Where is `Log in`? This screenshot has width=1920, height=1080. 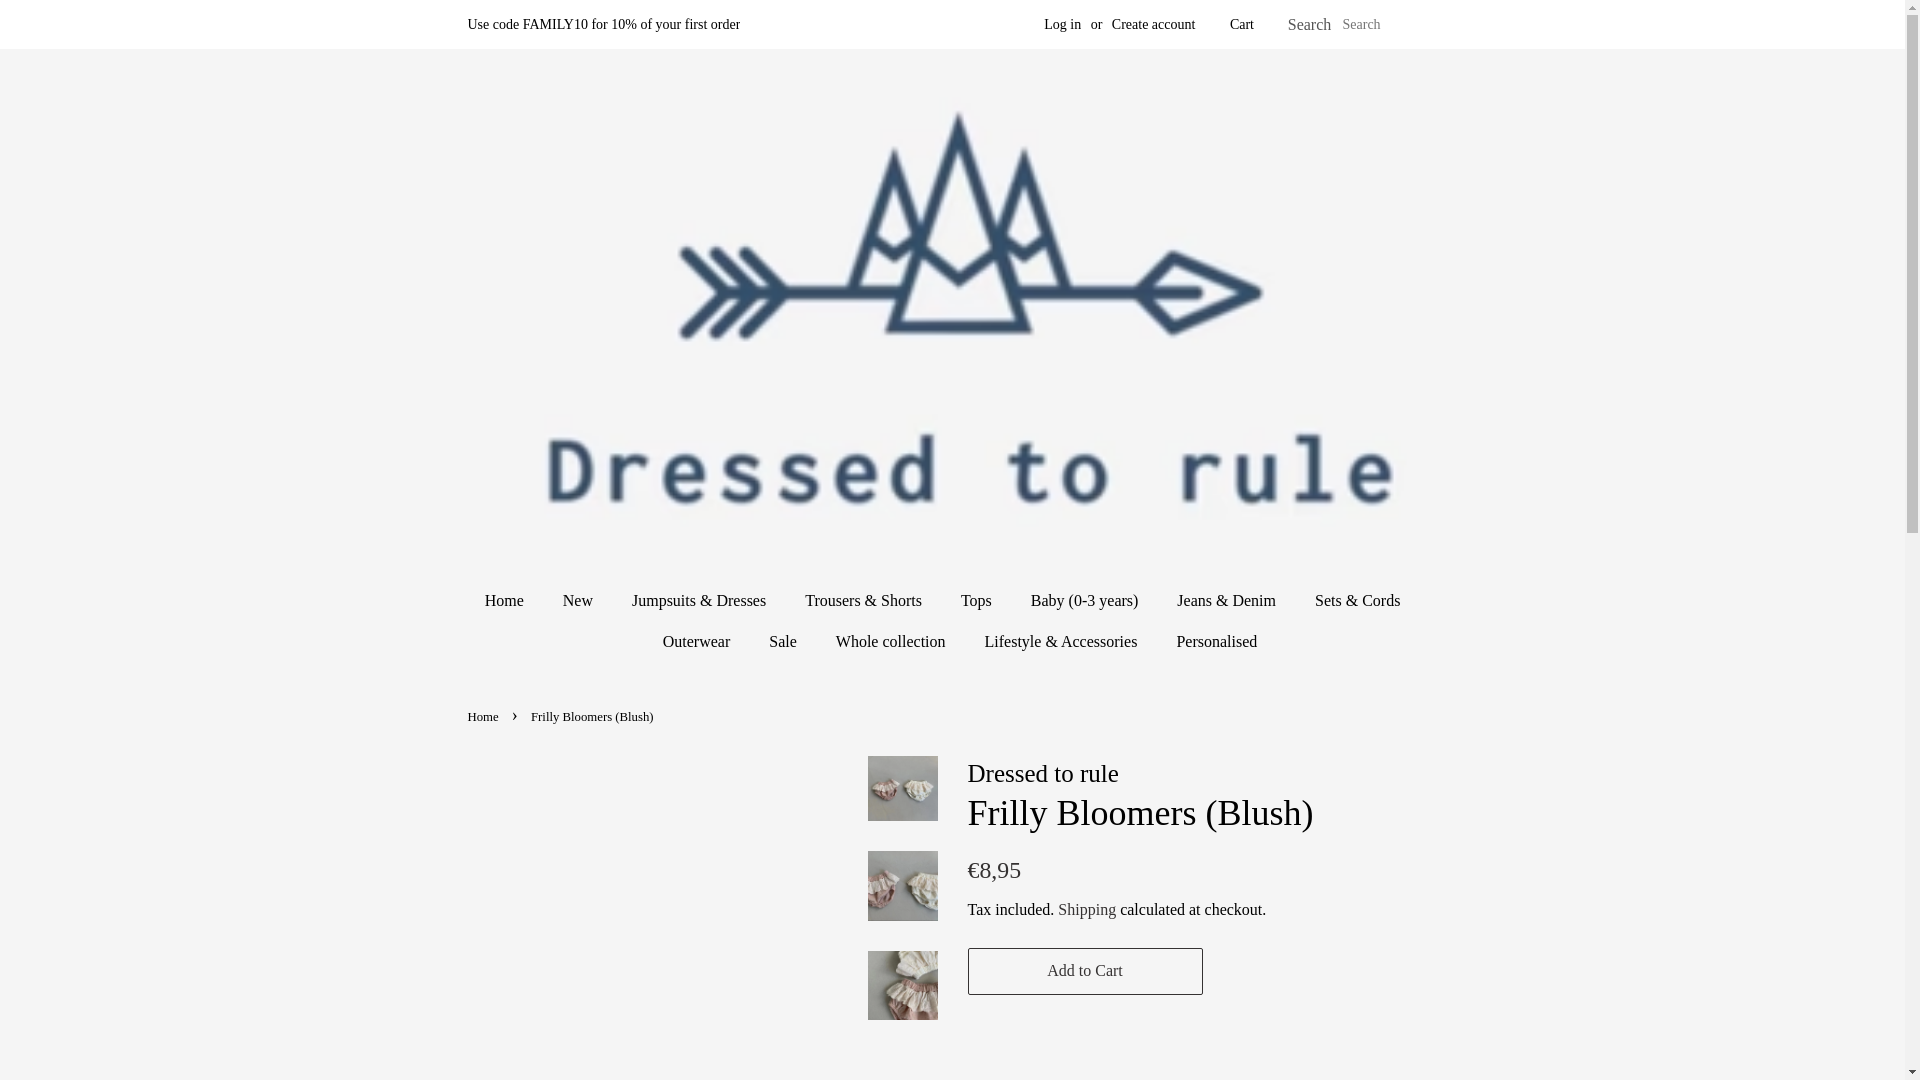 Log in is located at coordinates (1062, 24).